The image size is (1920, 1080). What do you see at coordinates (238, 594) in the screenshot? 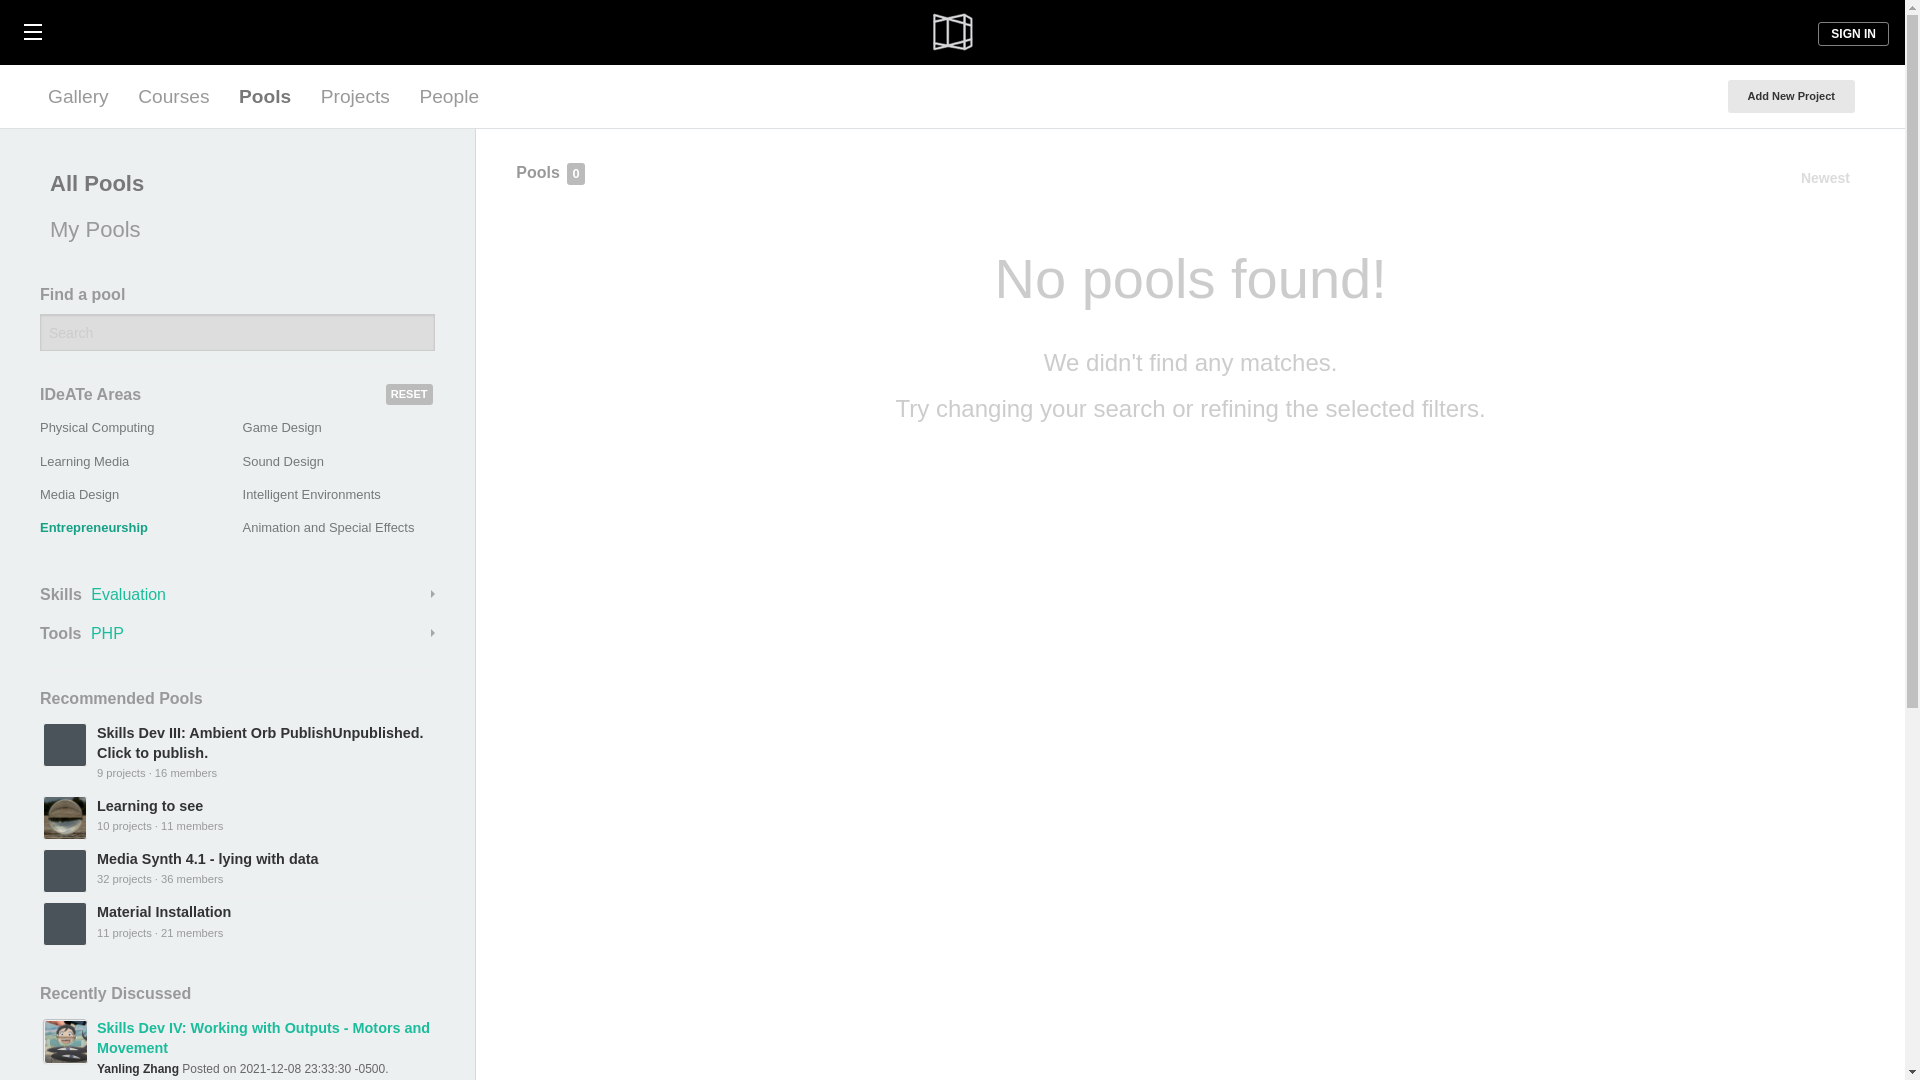
I see `Skills Evaluation` at bounding box center [238, 594].